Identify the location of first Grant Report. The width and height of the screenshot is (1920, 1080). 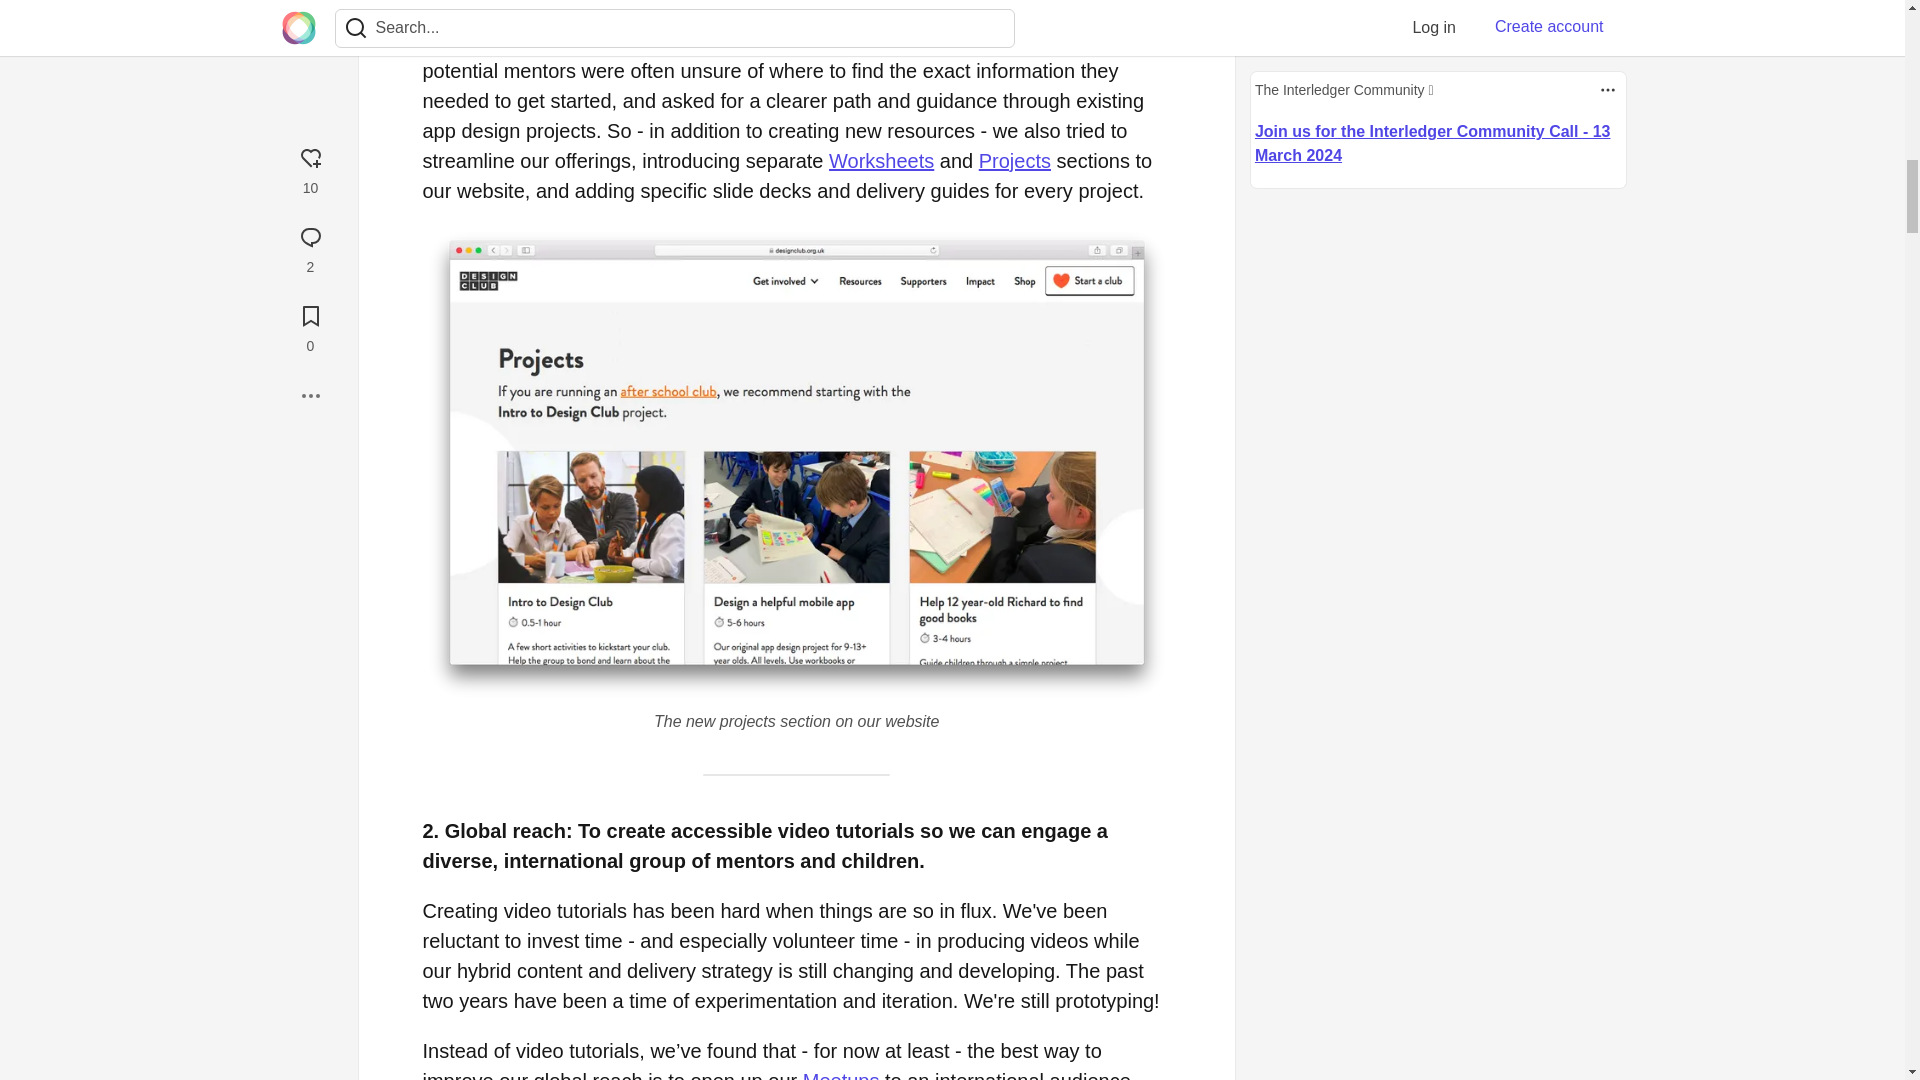
(682, 10).